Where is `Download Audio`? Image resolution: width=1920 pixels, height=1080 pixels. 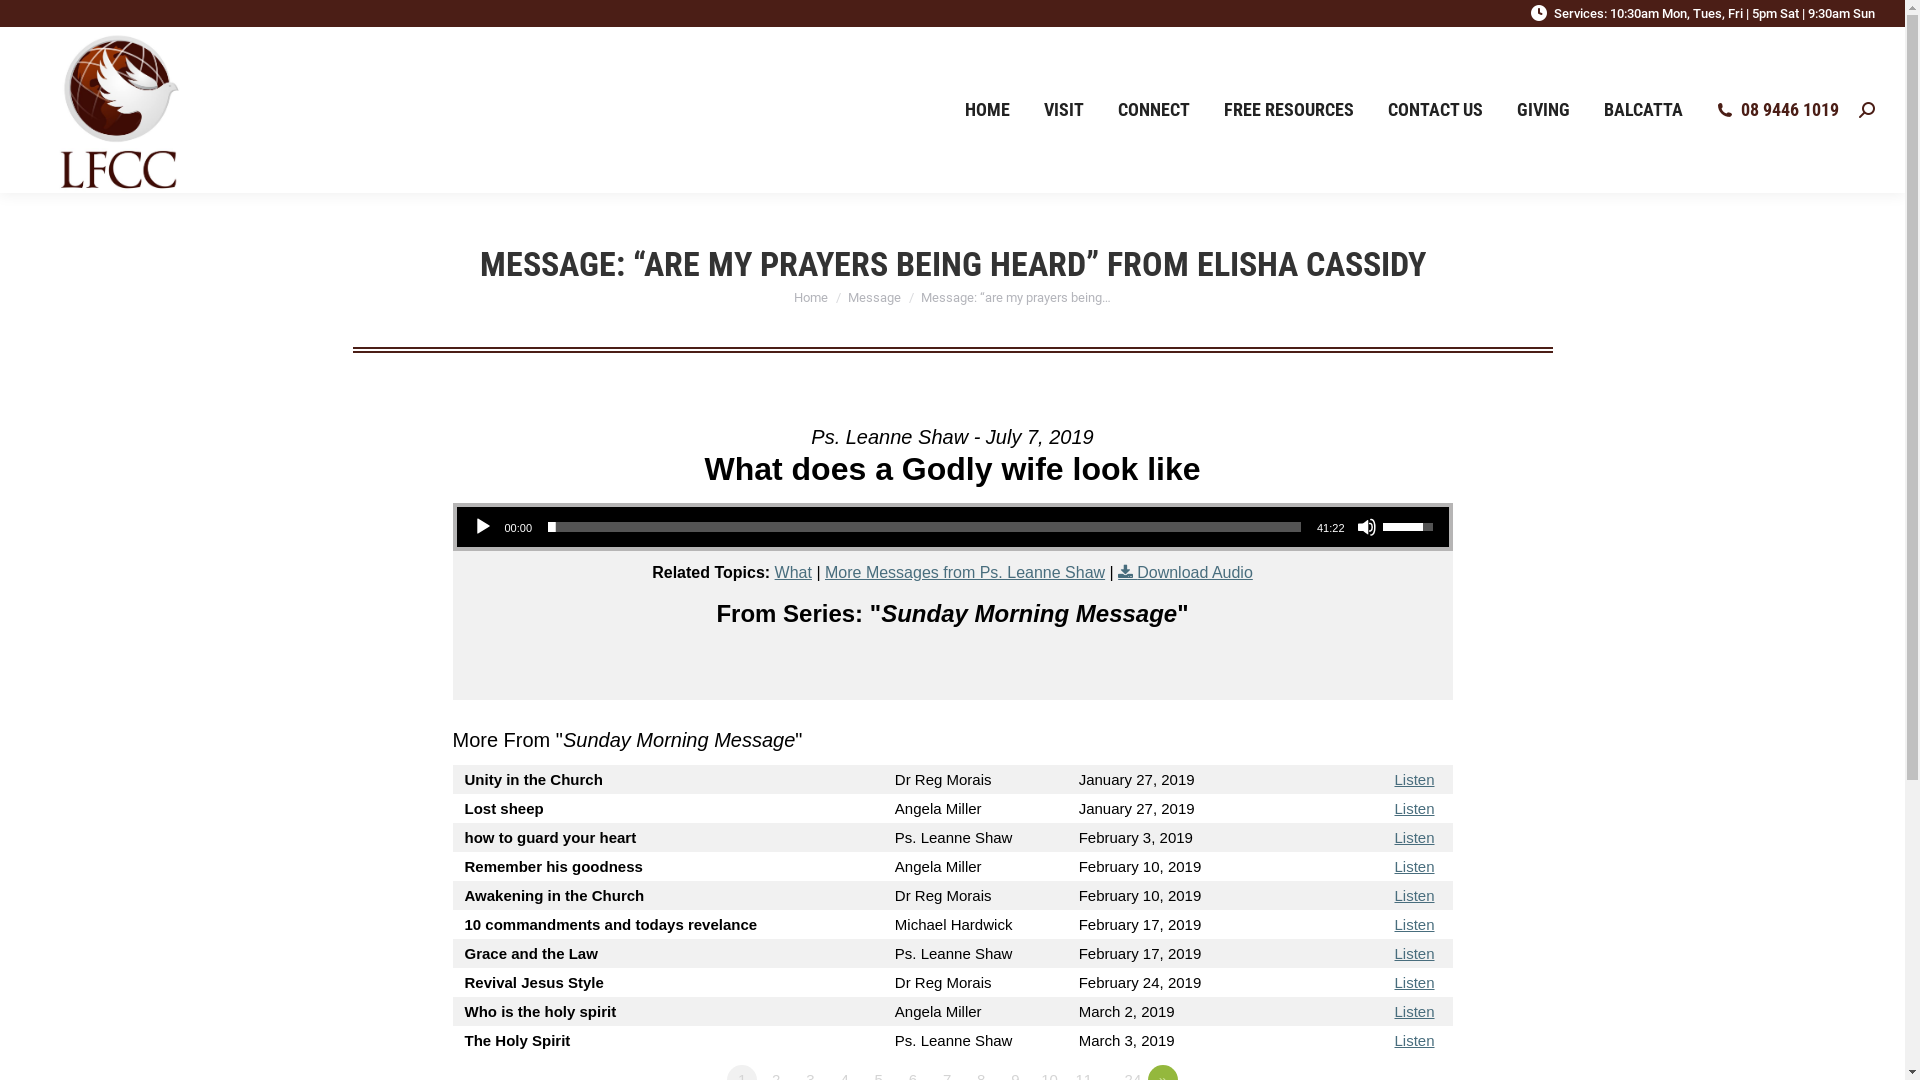 Download Audio is located at coordinates (1186, 572).